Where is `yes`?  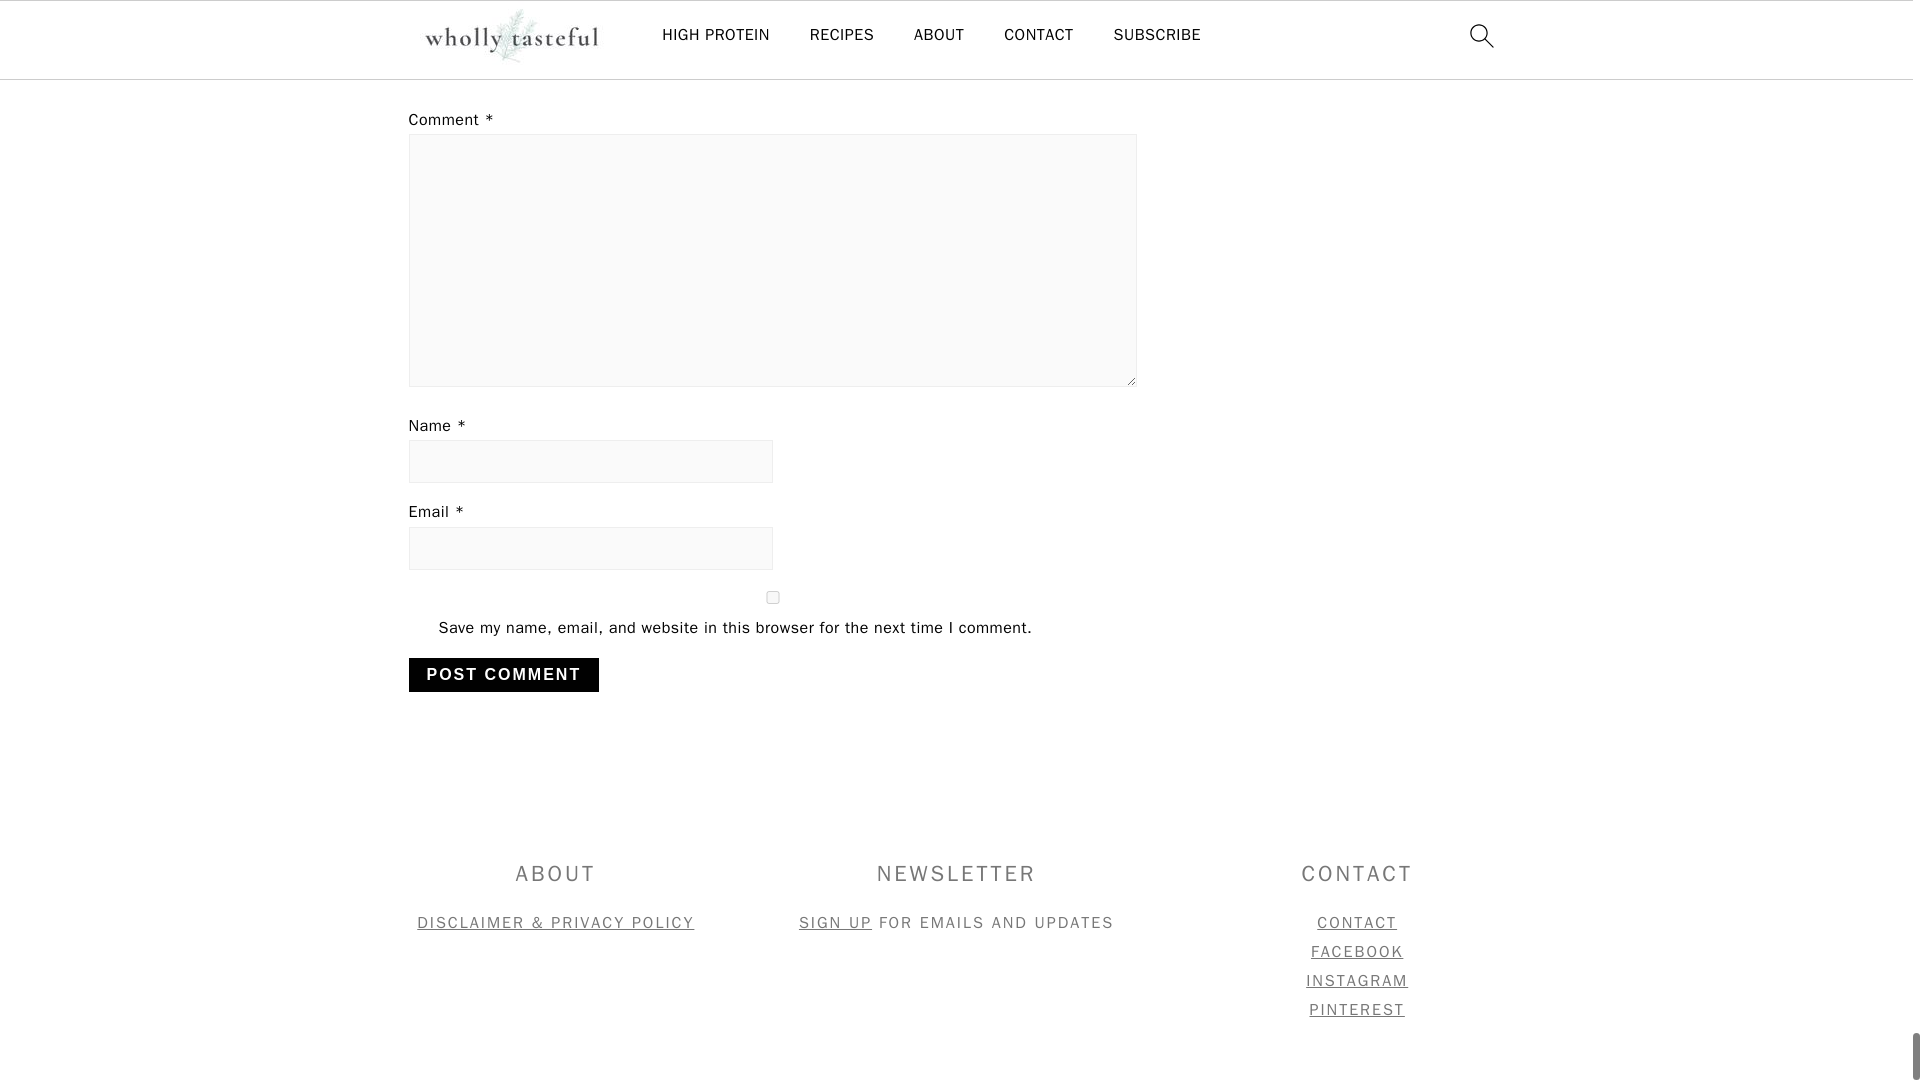
yes is located at coordinates (772, 596).